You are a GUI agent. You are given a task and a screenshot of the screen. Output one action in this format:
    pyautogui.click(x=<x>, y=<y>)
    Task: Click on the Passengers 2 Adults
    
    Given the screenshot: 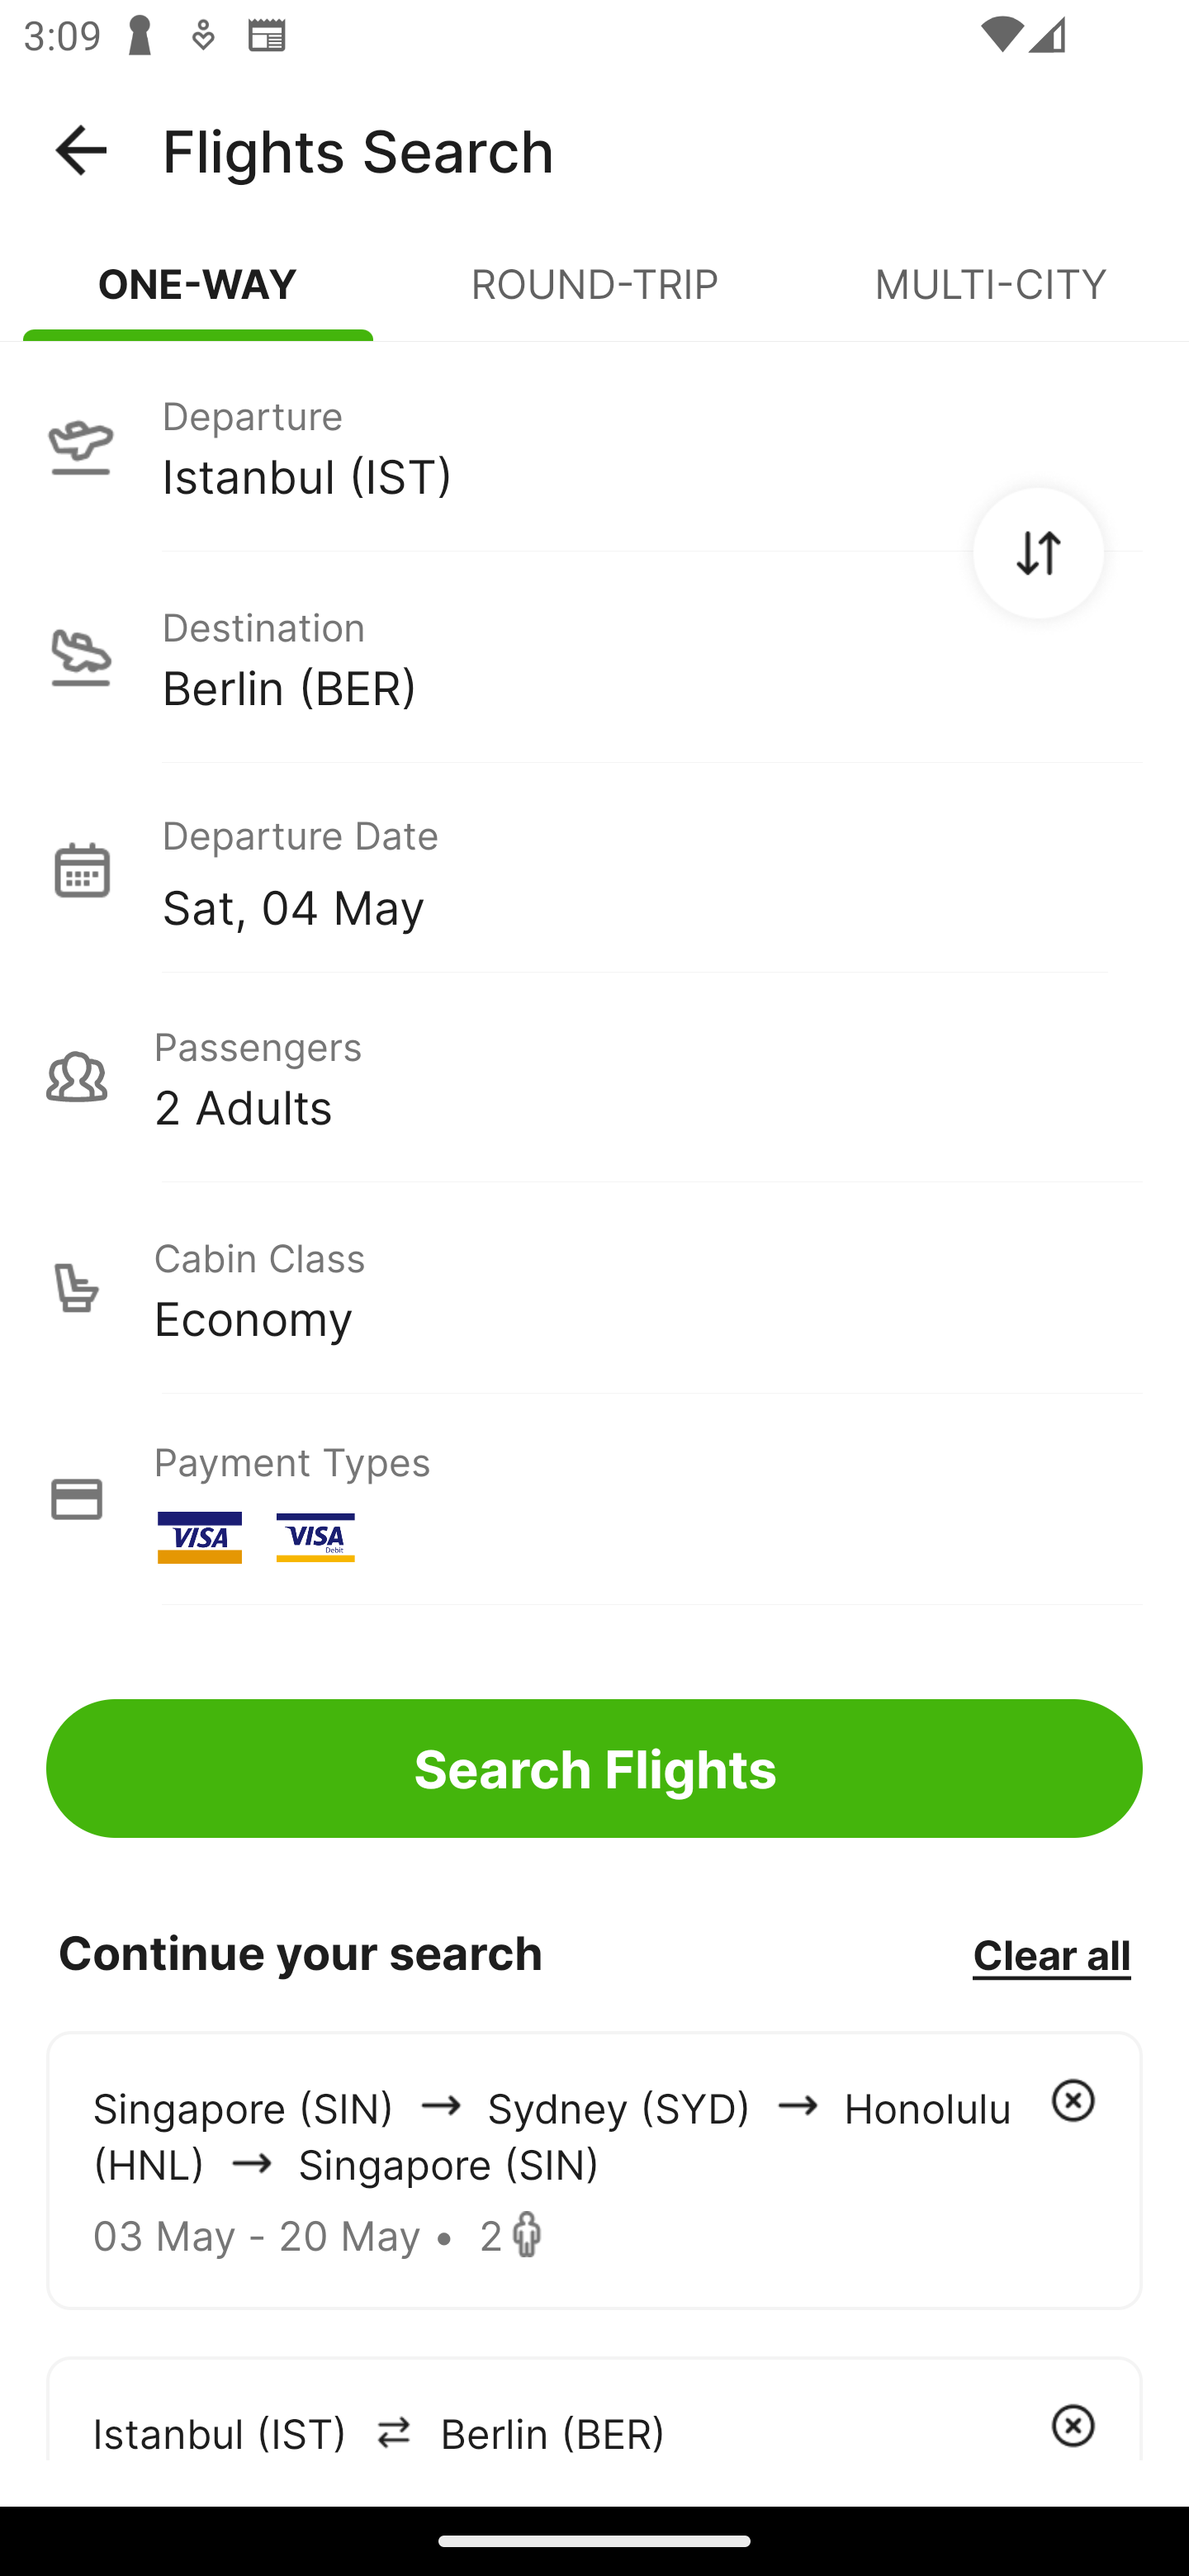 What is the action you would take?
    pyautogui.click(x=594, y=1077)
    